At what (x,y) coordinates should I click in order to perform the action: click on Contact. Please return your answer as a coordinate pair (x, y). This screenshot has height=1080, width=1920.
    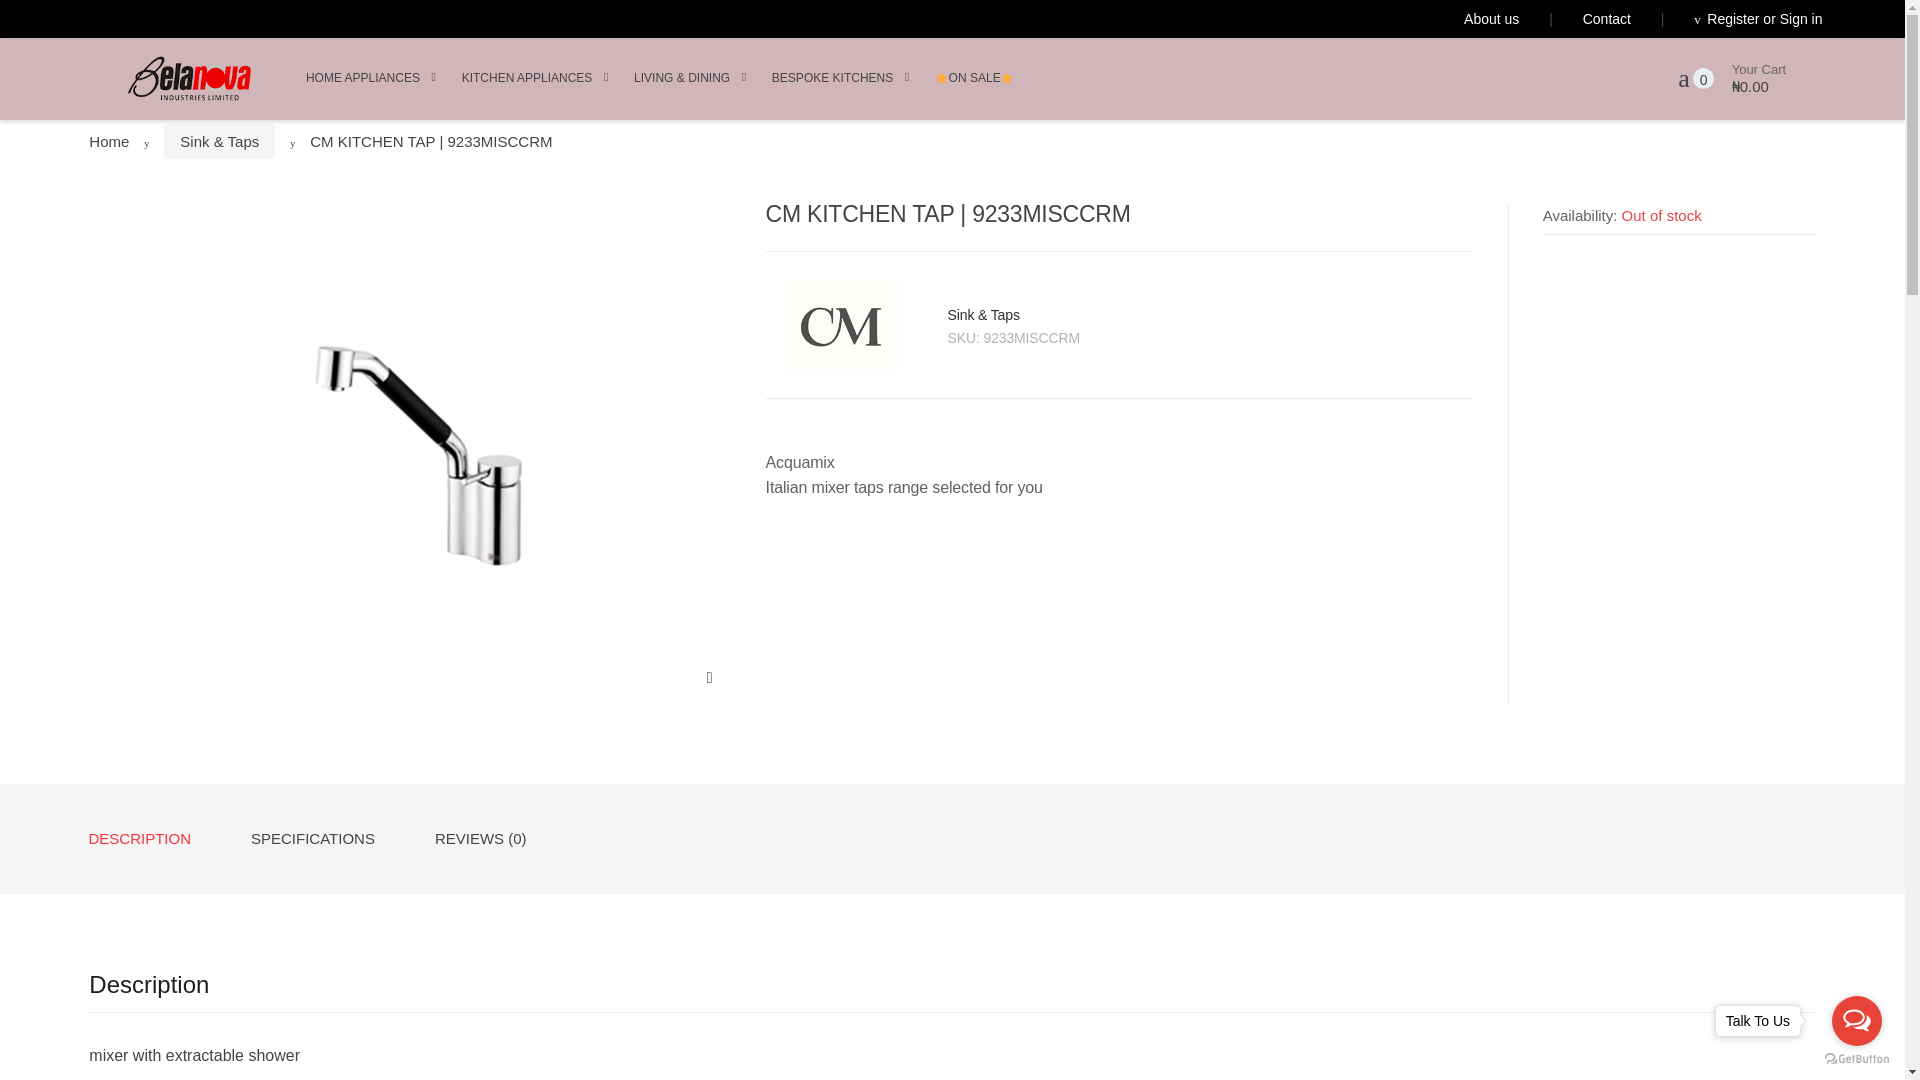
    Looking at the image, I should click on (1574, 18).